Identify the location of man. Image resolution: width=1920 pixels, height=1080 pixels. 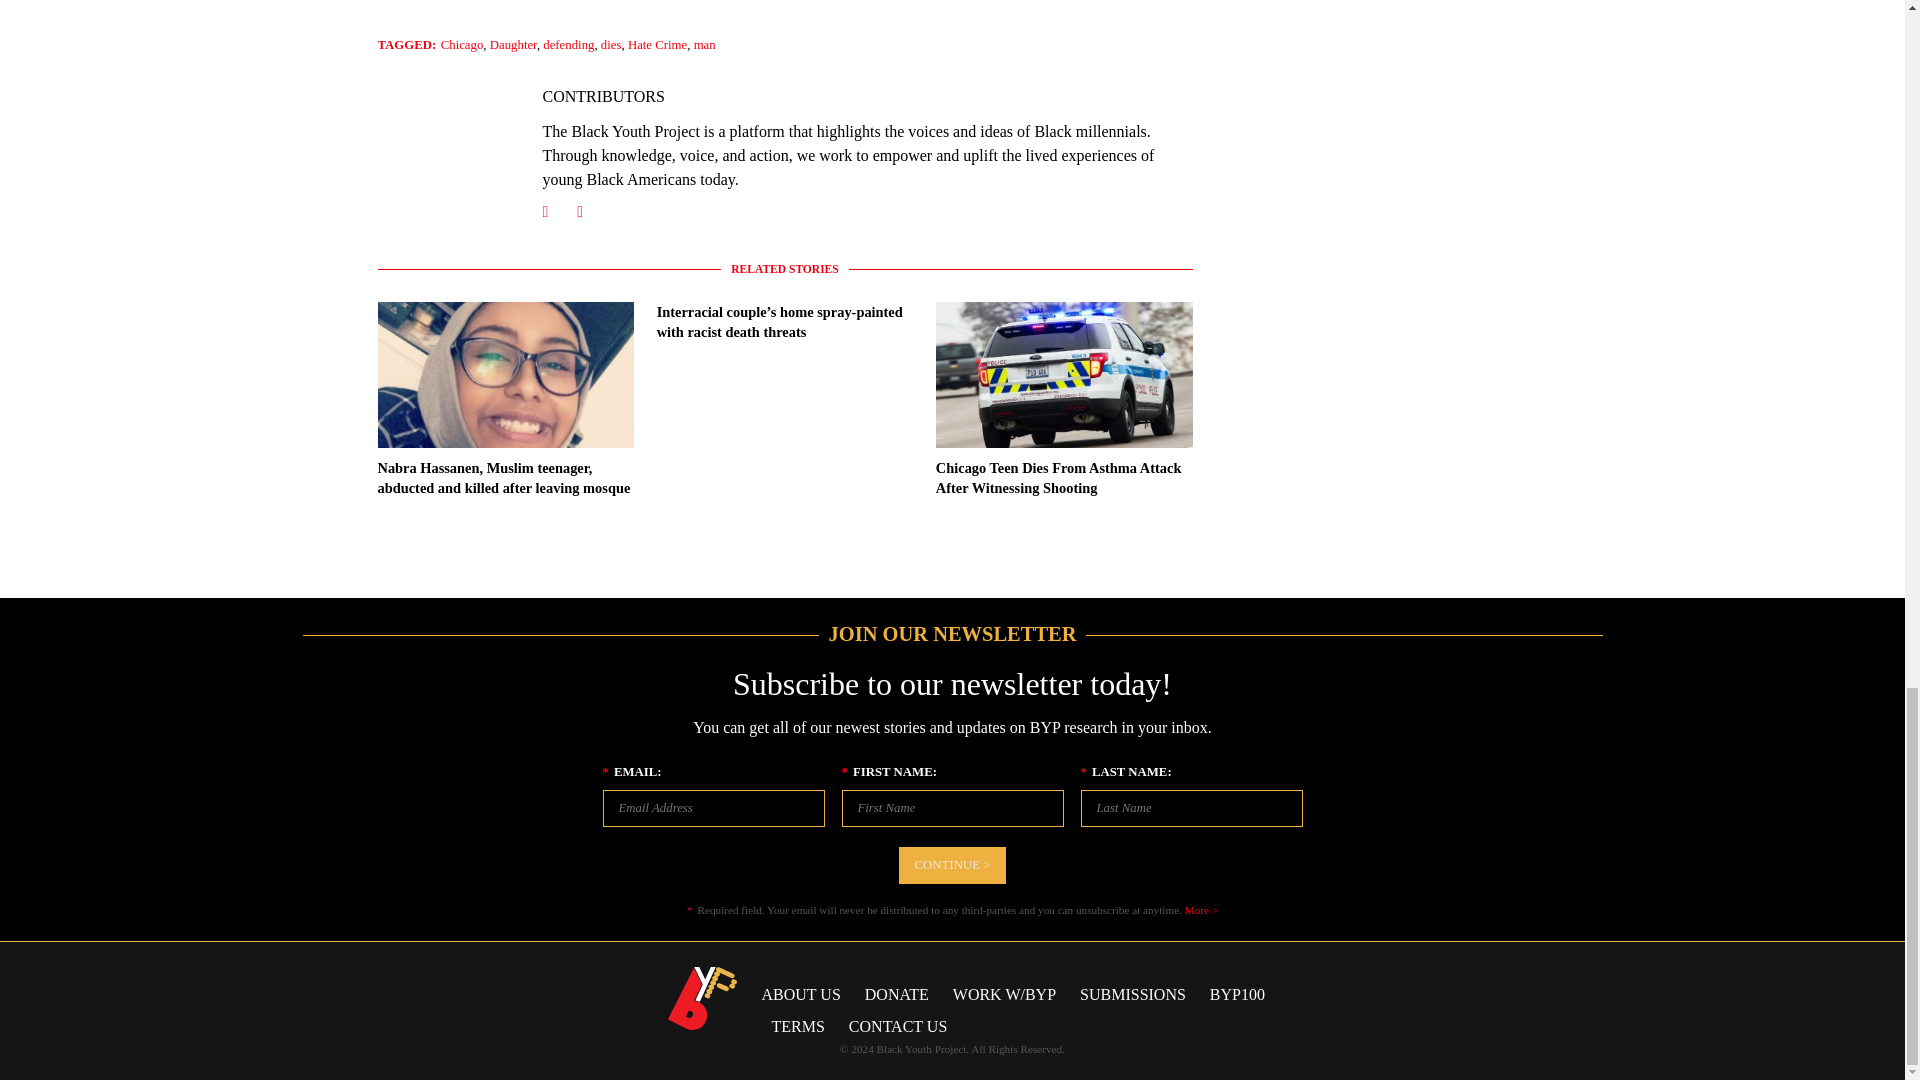
(704, 44).